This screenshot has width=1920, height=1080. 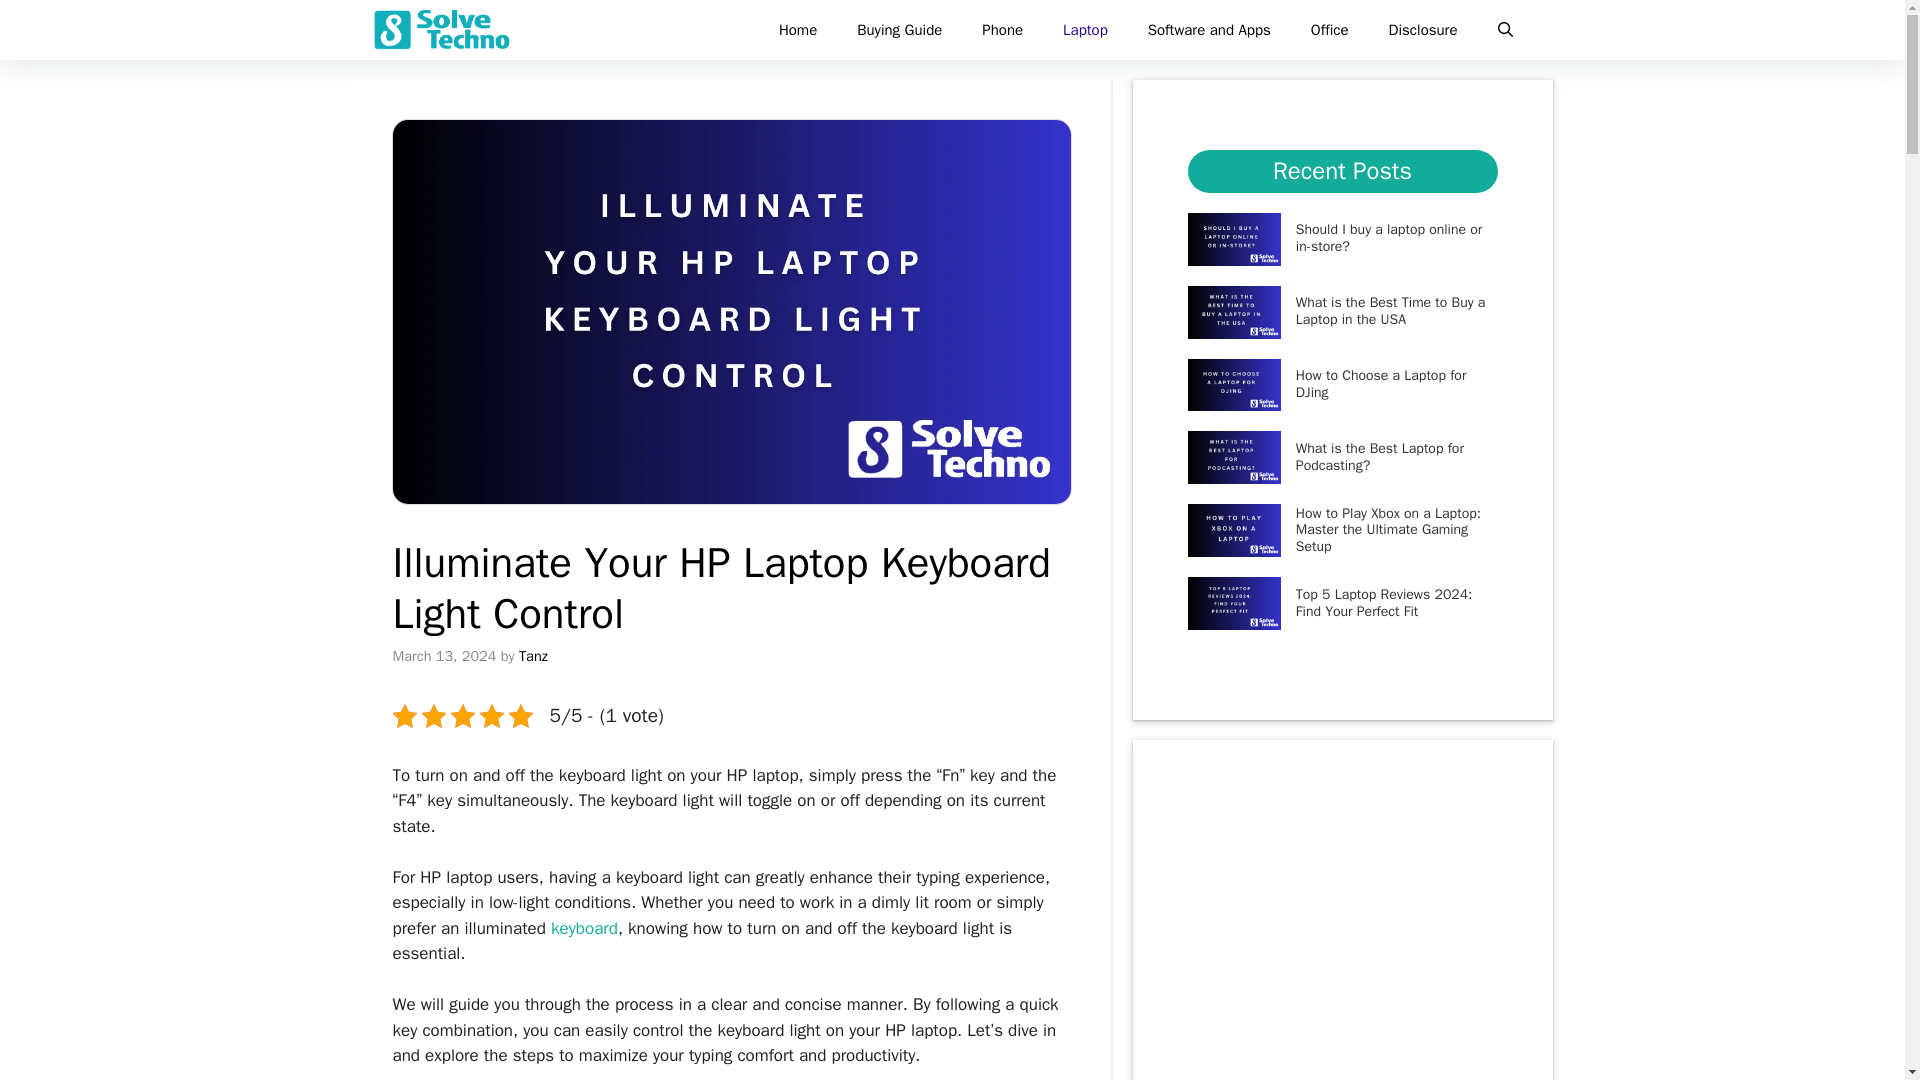 I want to click on Tanz, so click(x=532, y=656).